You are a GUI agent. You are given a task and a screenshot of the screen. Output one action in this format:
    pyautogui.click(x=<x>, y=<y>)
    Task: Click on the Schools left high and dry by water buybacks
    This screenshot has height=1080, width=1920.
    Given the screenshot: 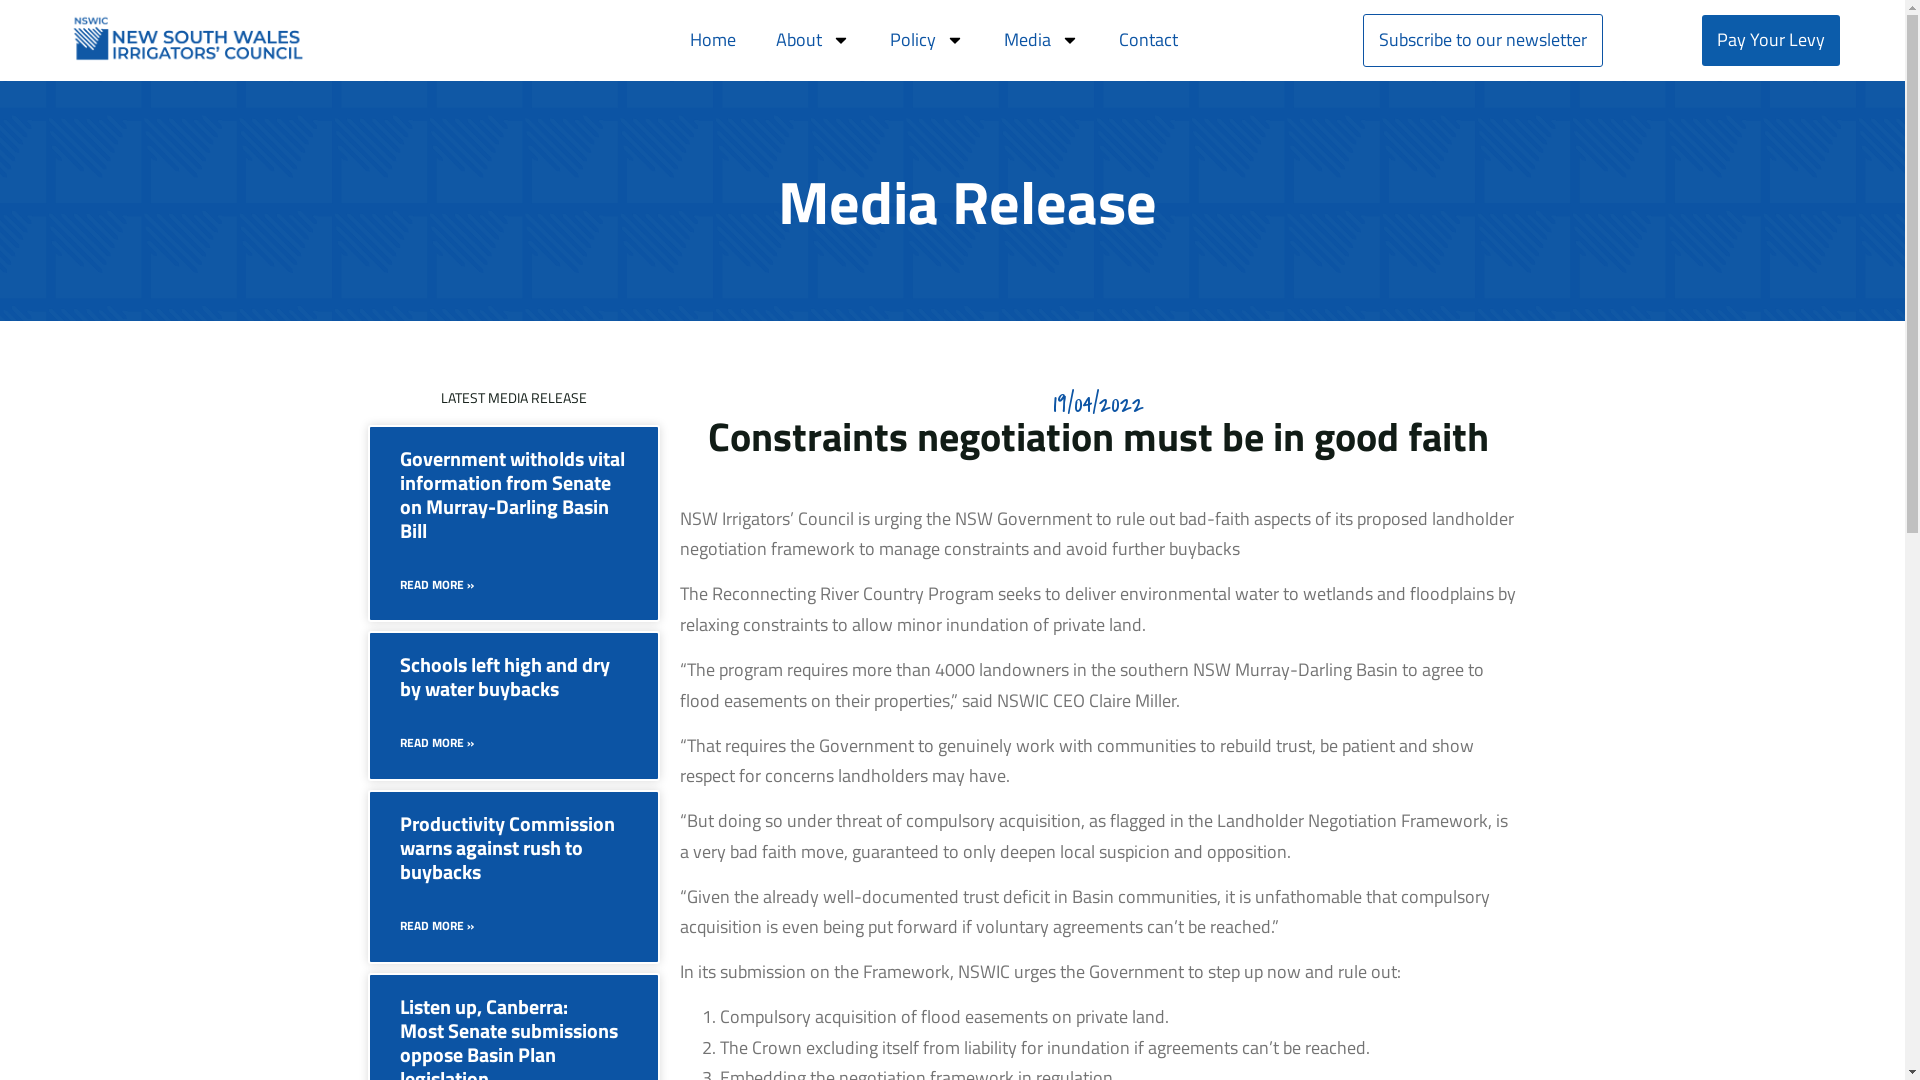 What is the action you would take?
    pyautogui.click(x=505, y=676)
    